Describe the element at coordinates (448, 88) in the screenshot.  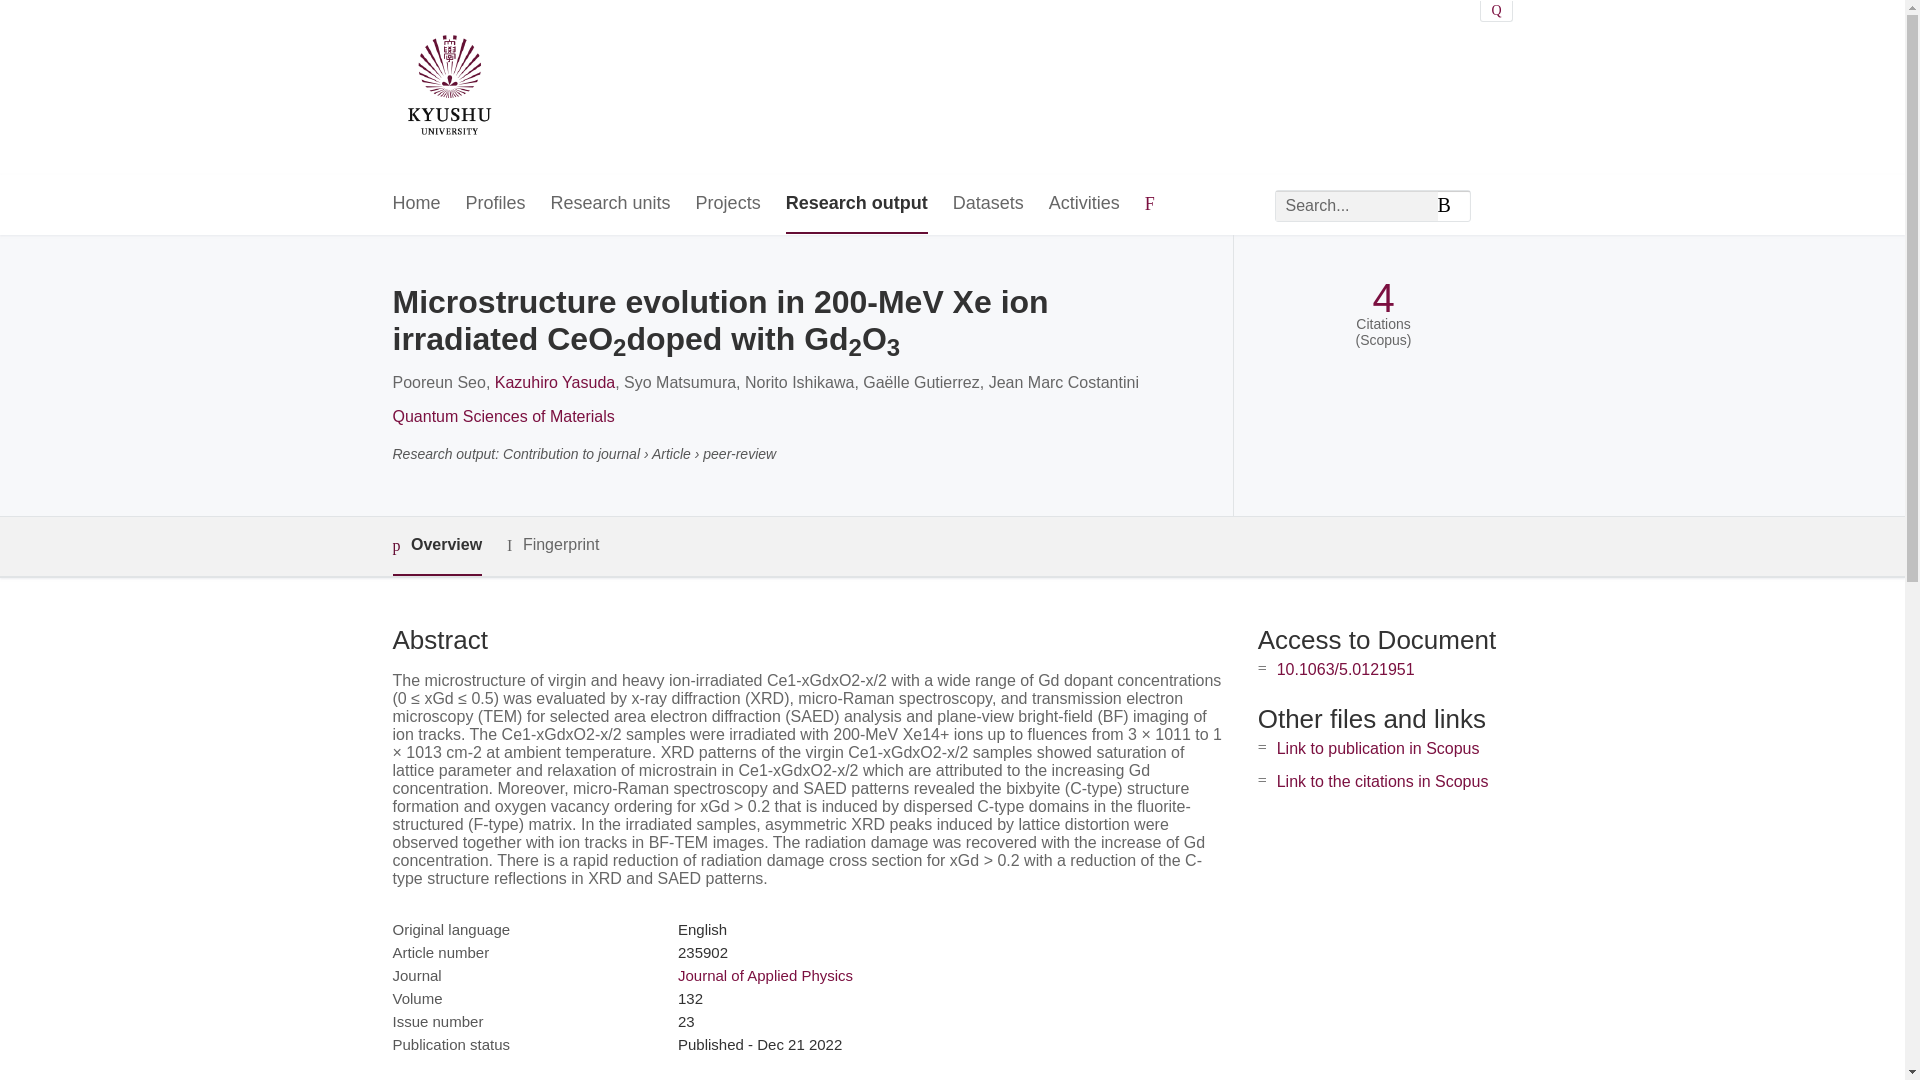
I see `Kyushu University Home` at that location.